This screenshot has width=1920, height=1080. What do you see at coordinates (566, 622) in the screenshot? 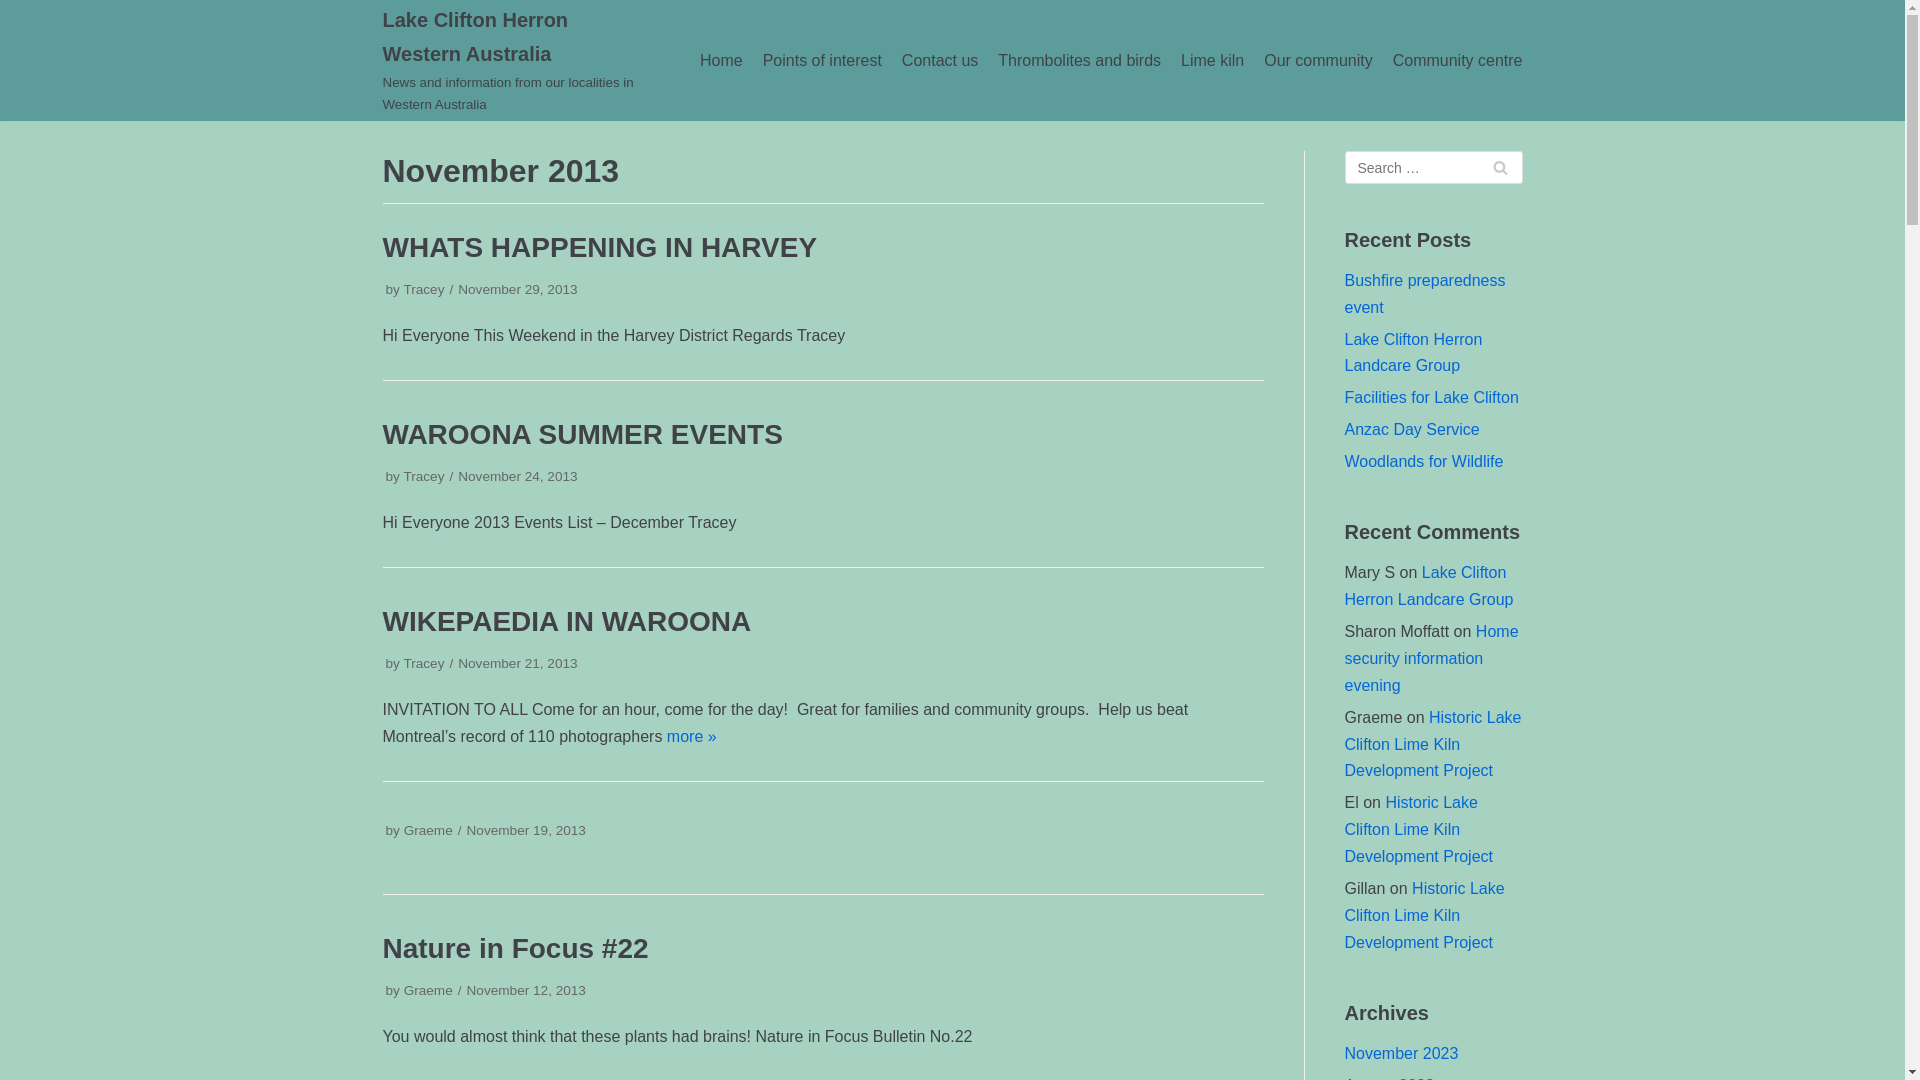
I see `WIKEPAEDIA IN WAROONA` at bounding box center [566, 622].